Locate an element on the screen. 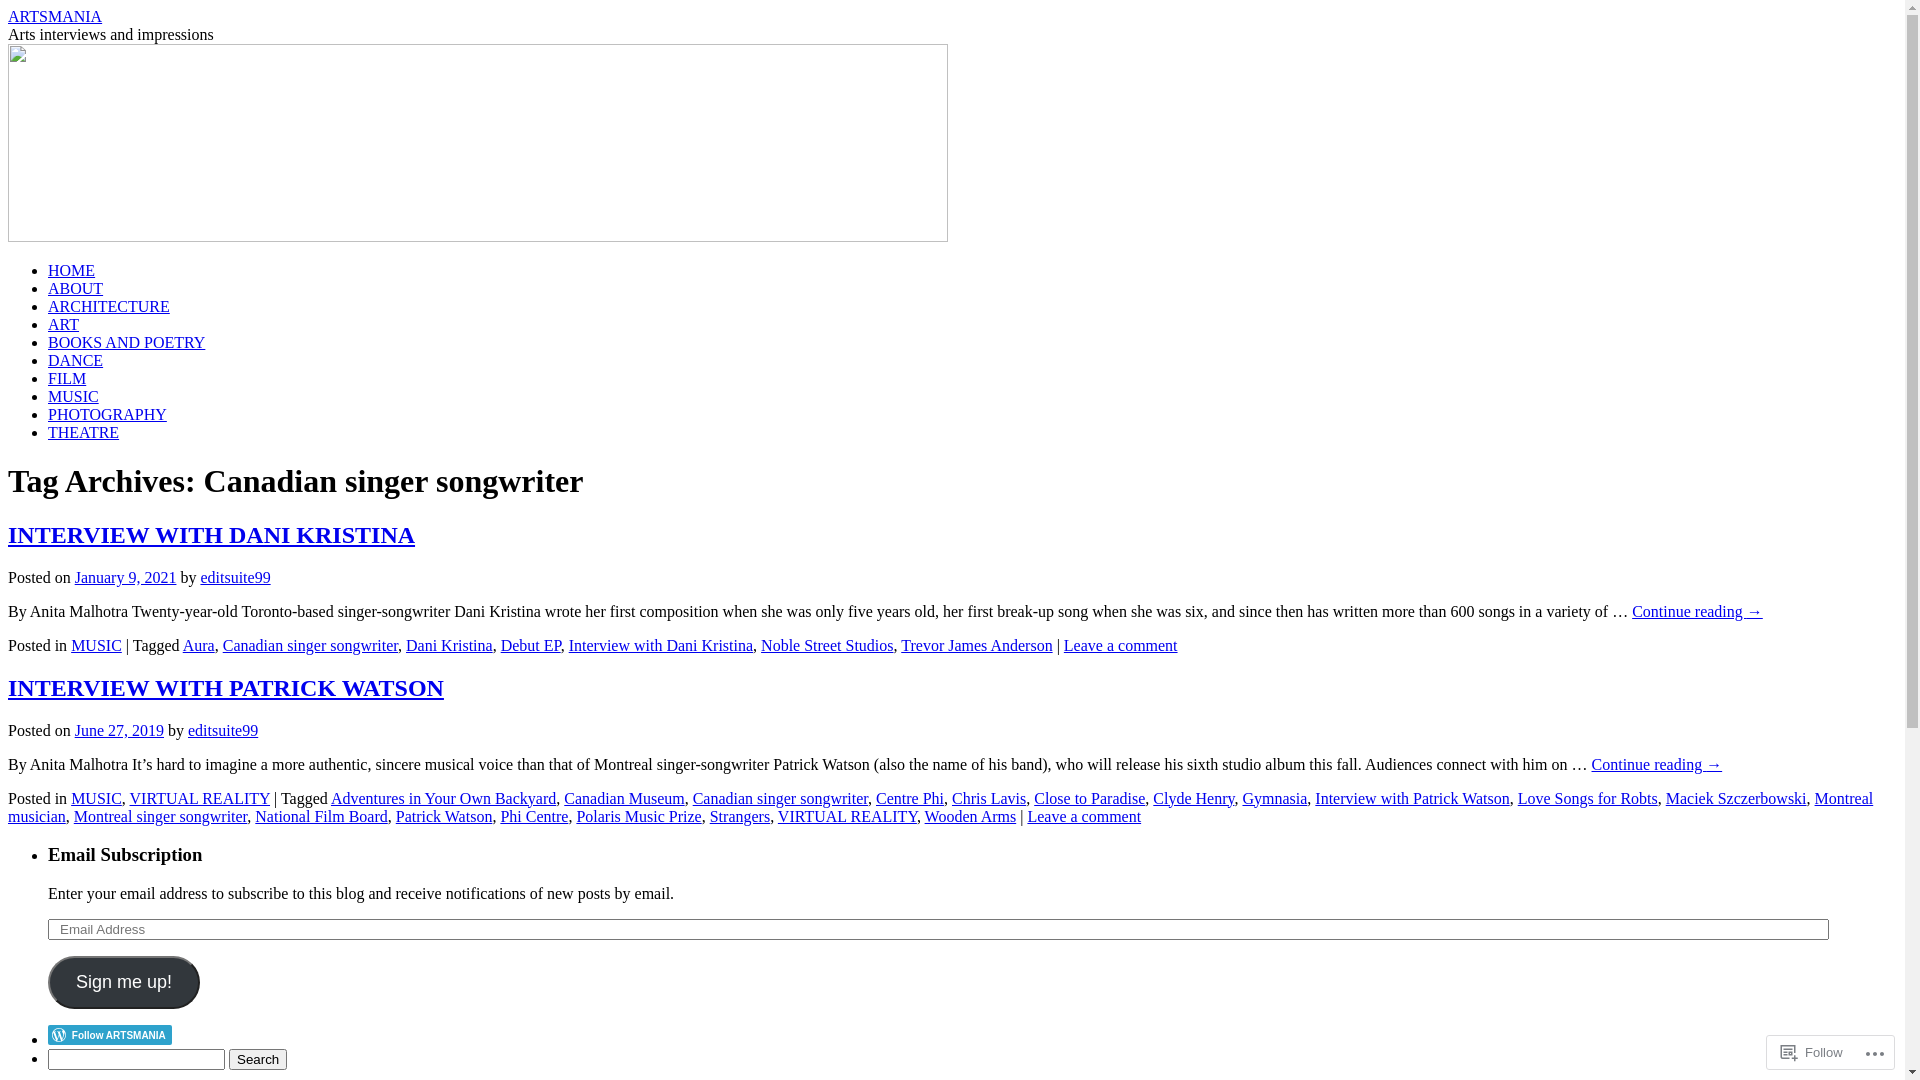  editsuite99 is located at coordinates (223, 730).